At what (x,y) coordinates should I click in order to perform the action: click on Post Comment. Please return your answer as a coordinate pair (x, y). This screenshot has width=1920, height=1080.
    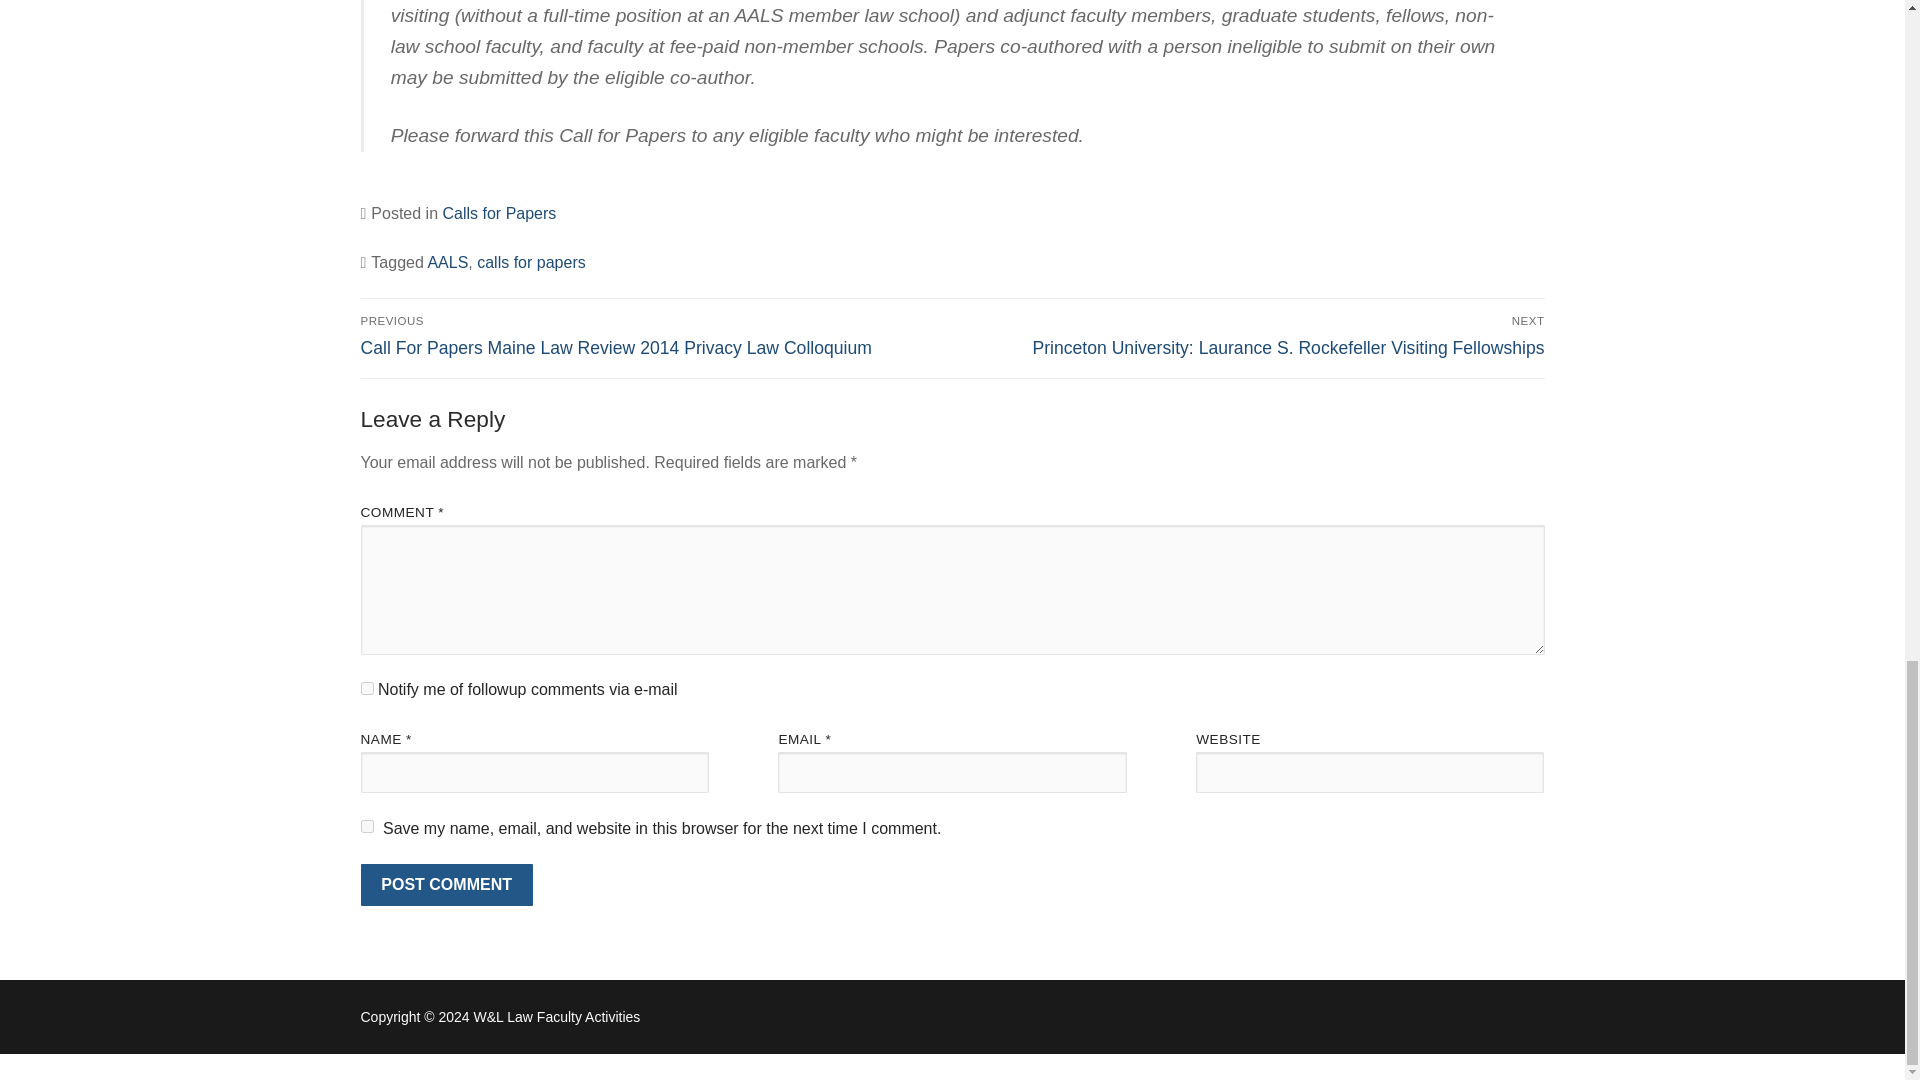
    Looking at the image, I should click on (446, 885).